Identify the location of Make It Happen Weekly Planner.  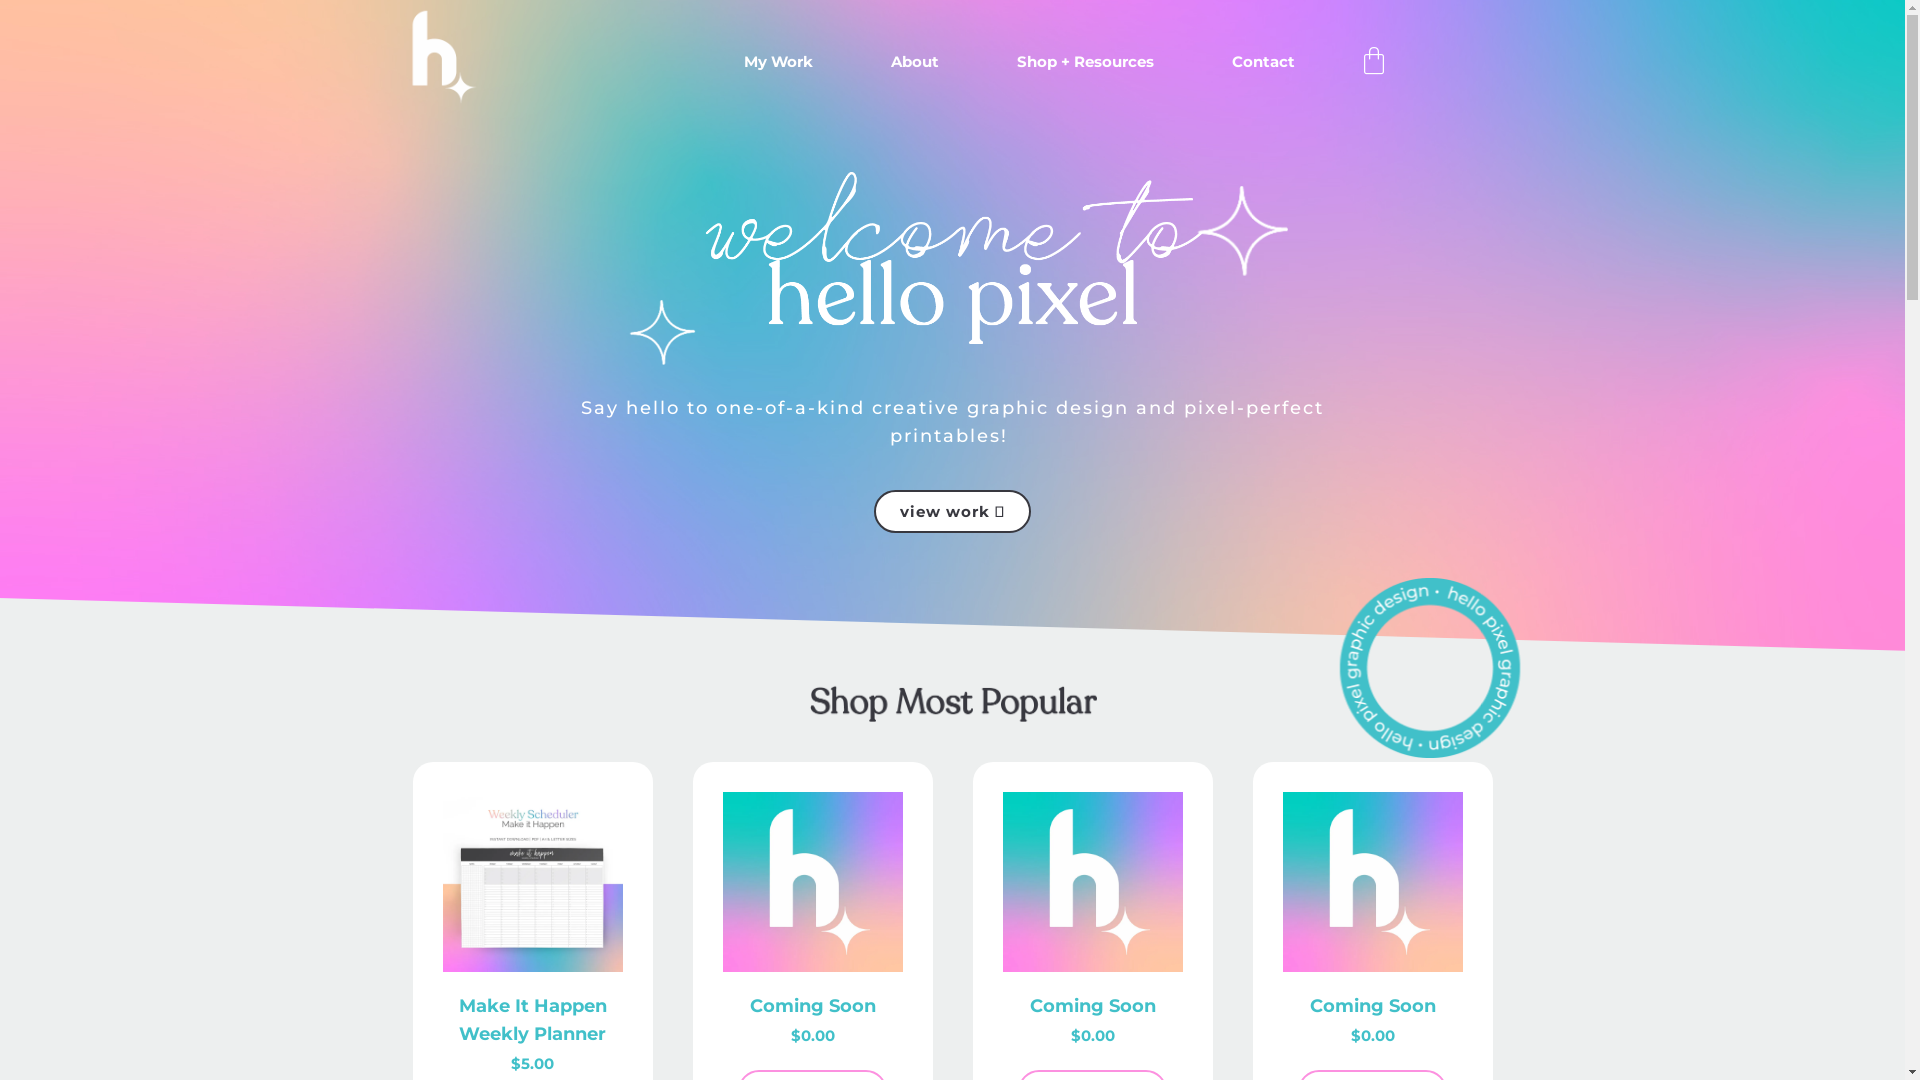
(532, 1020).